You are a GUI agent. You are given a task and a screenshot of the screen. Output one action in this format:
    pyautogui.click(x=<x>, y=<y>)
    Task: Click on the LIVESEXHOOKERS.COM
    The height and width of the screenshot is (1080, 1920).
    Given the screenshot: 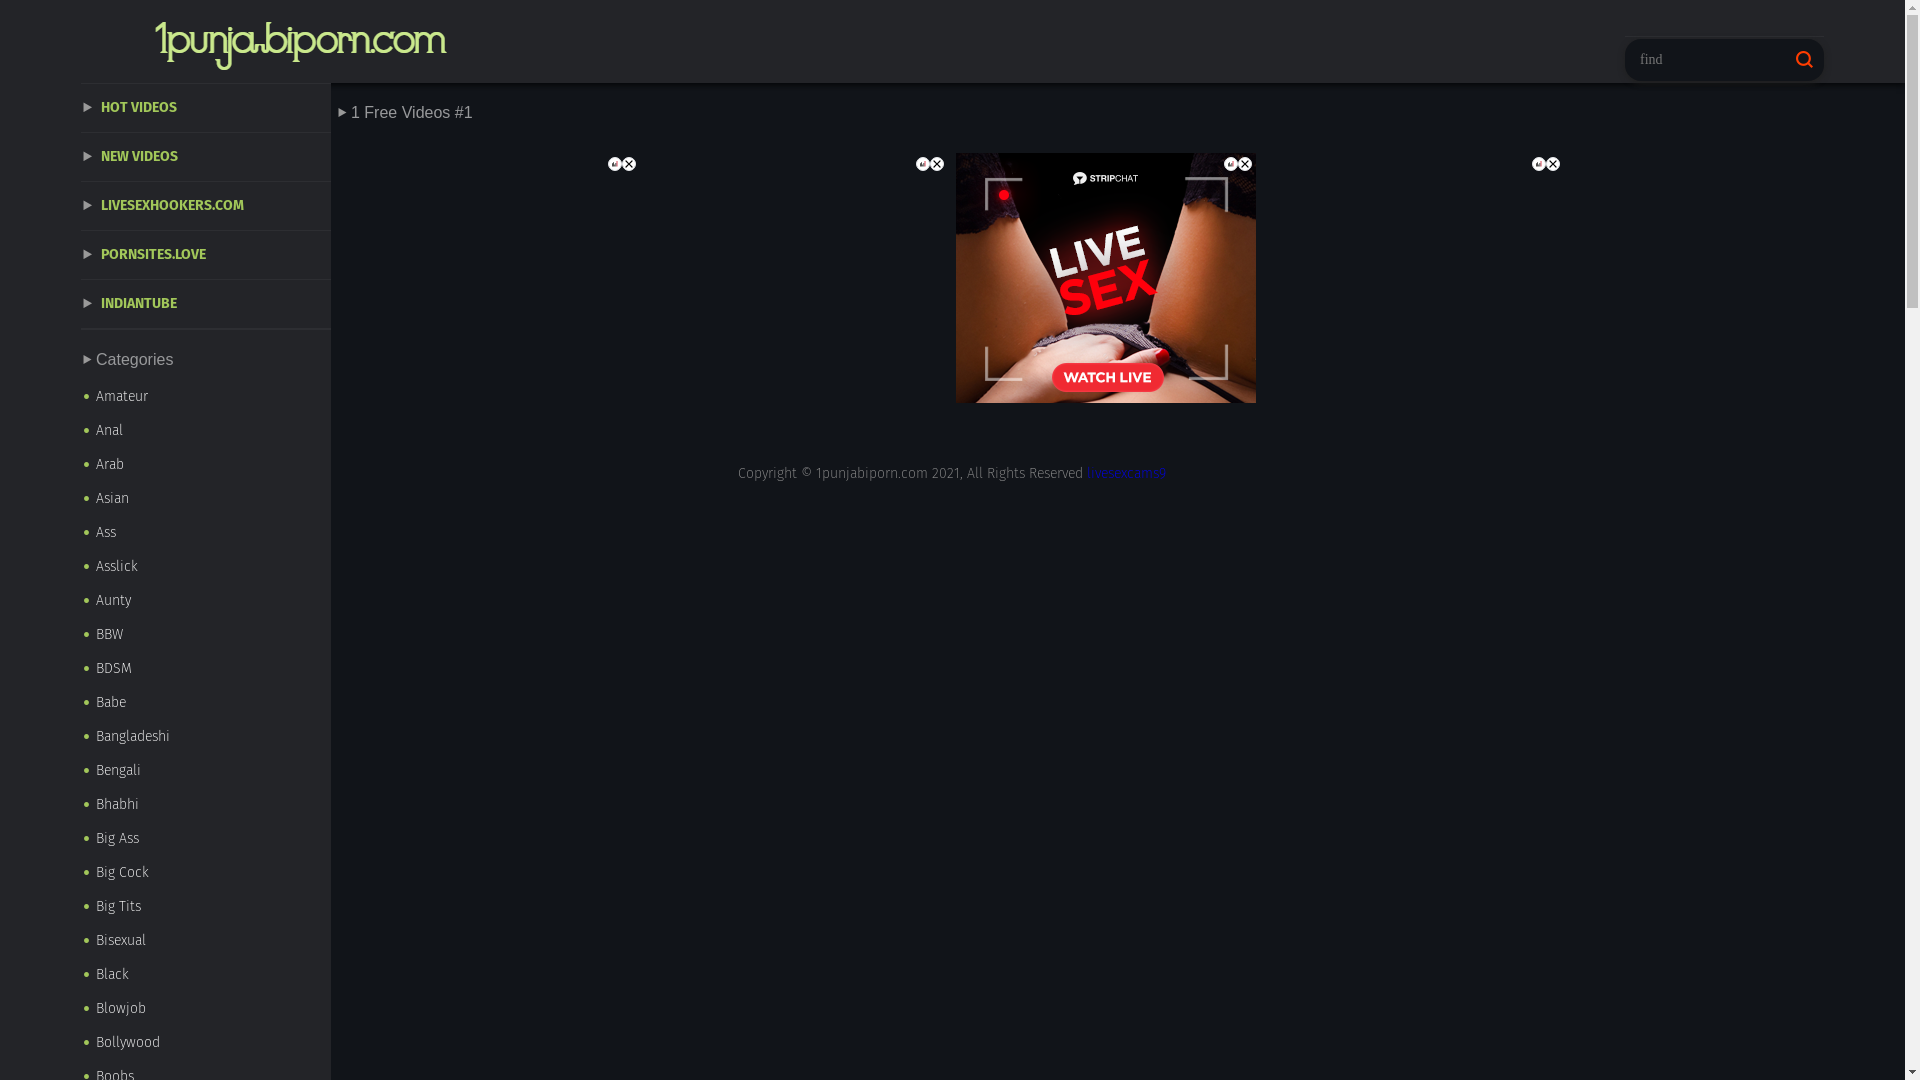 What is the action you would take?
    pyautogui.click(x=206, y=206)
    